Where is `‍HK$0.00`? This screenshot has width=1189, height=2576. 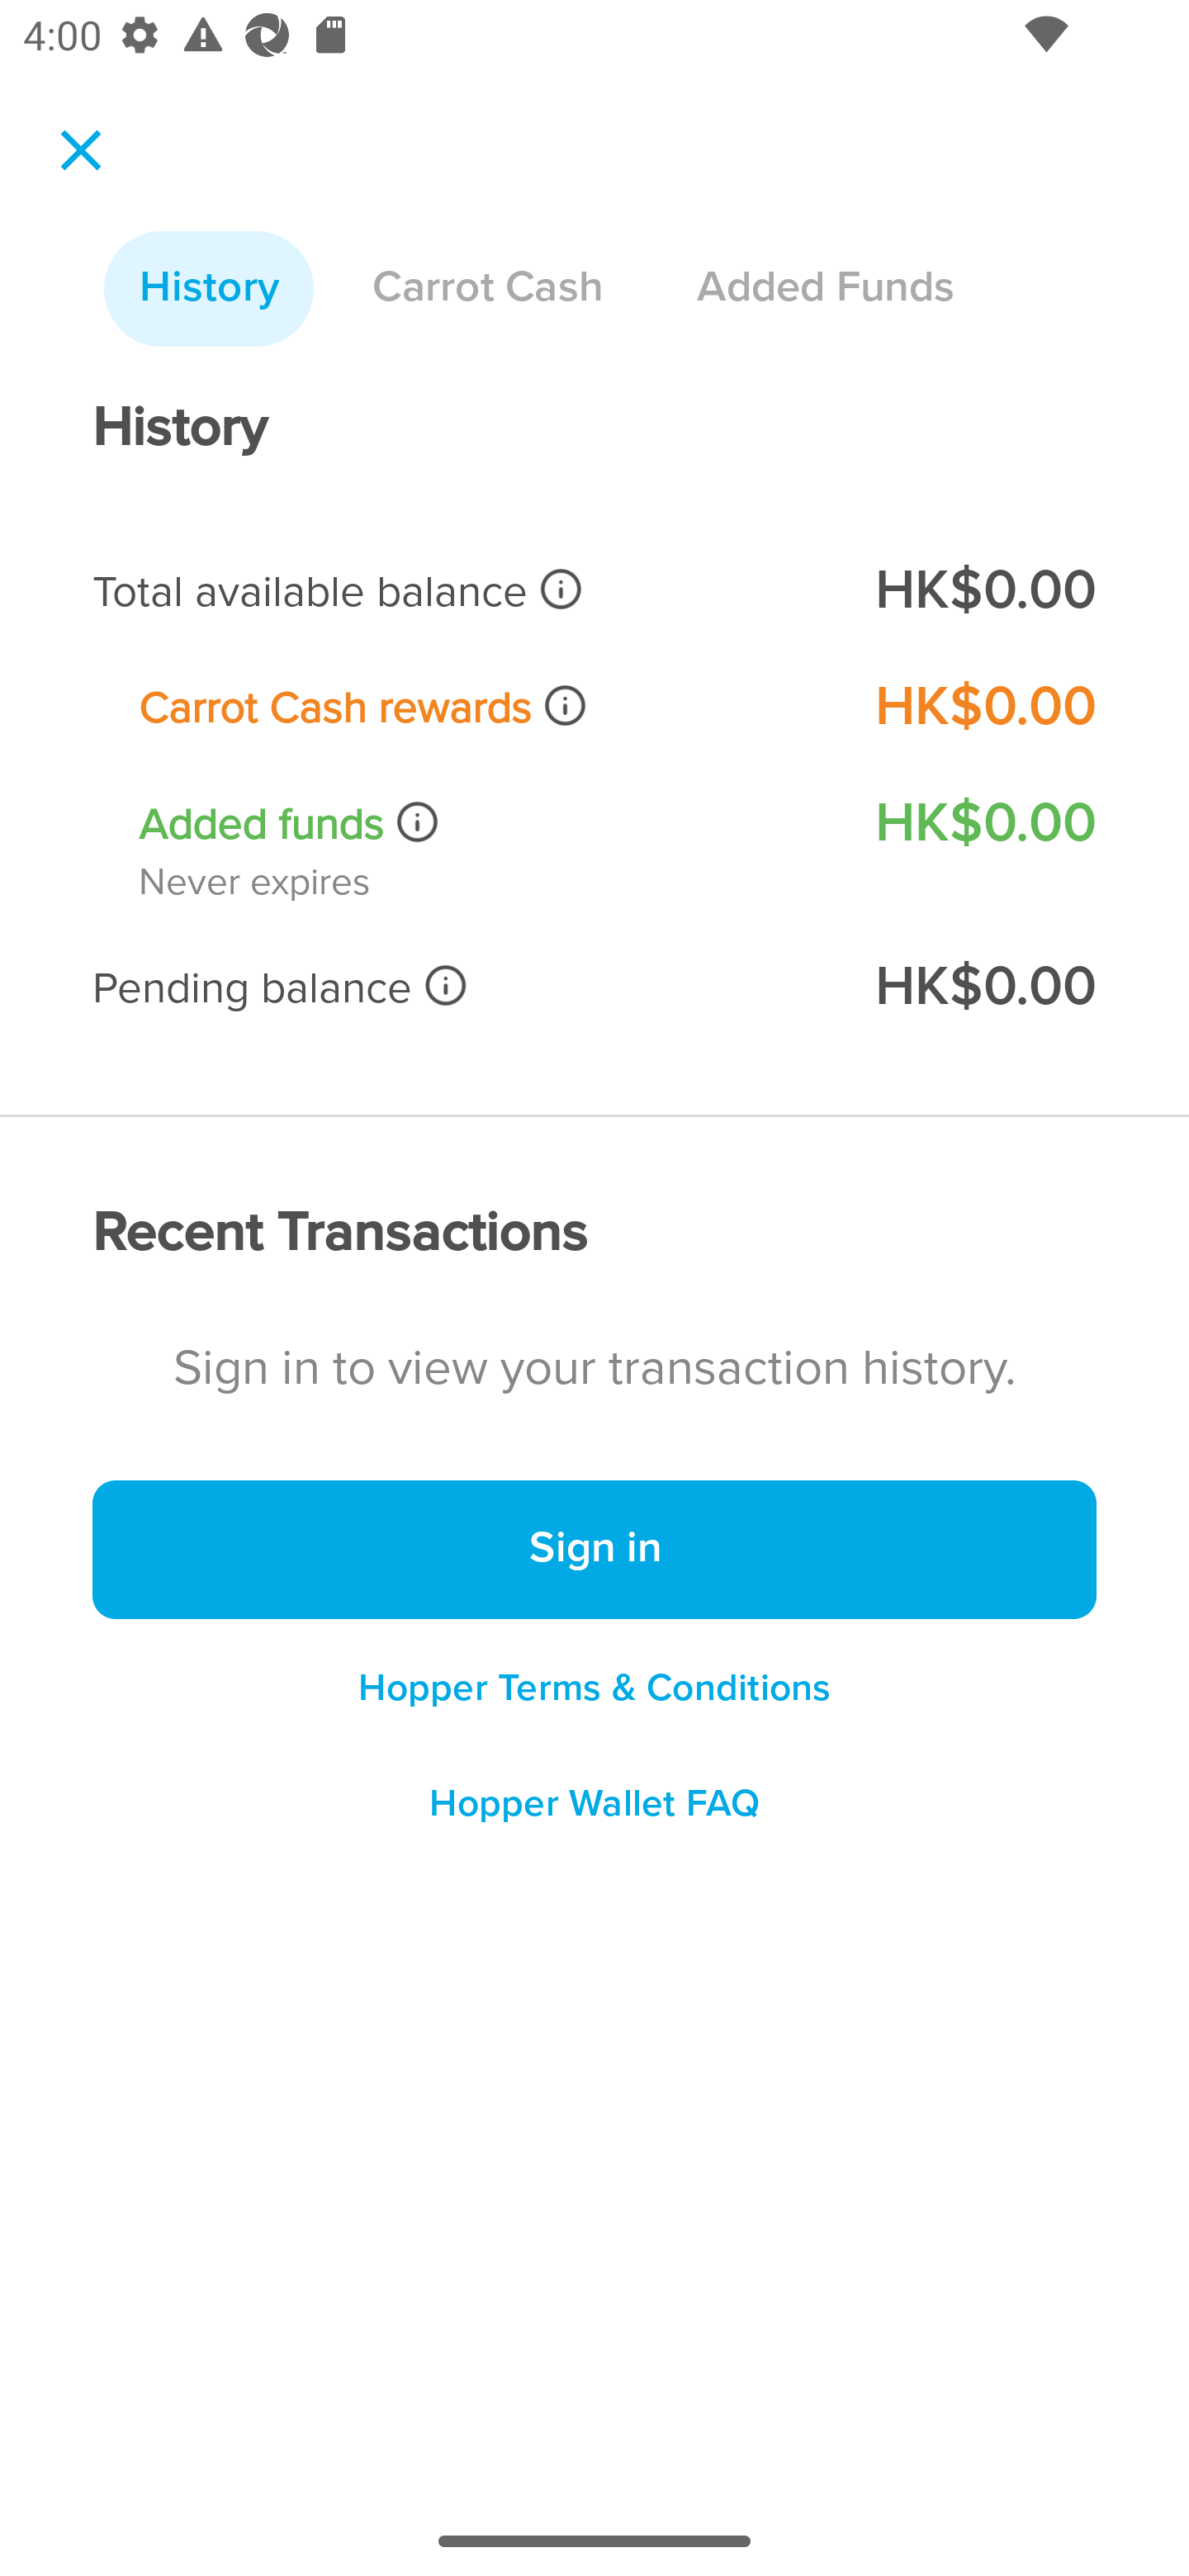 ‍HK$0.00 is located at coordinates (984, 822).